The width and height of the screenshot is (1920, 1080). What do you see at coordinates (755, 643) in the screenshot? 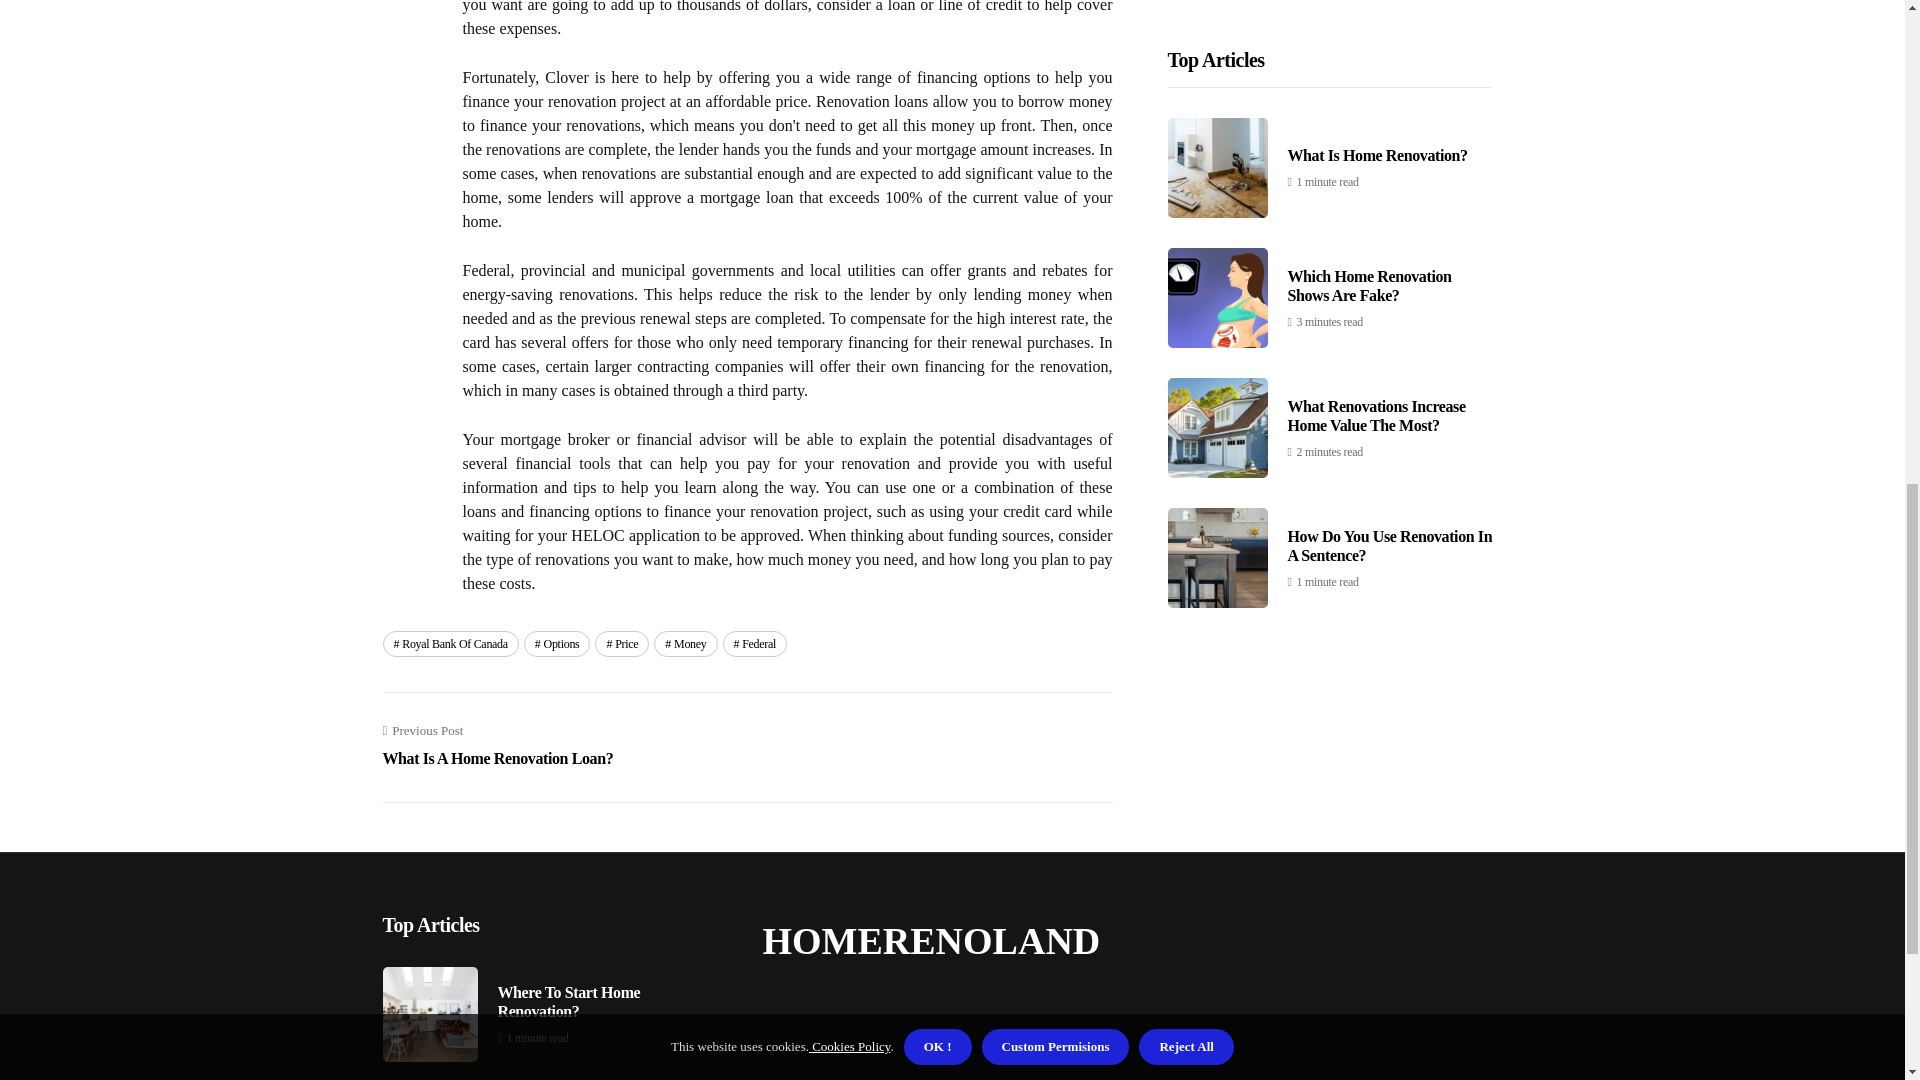
I see `Federal` at bounding box center [755, 643].